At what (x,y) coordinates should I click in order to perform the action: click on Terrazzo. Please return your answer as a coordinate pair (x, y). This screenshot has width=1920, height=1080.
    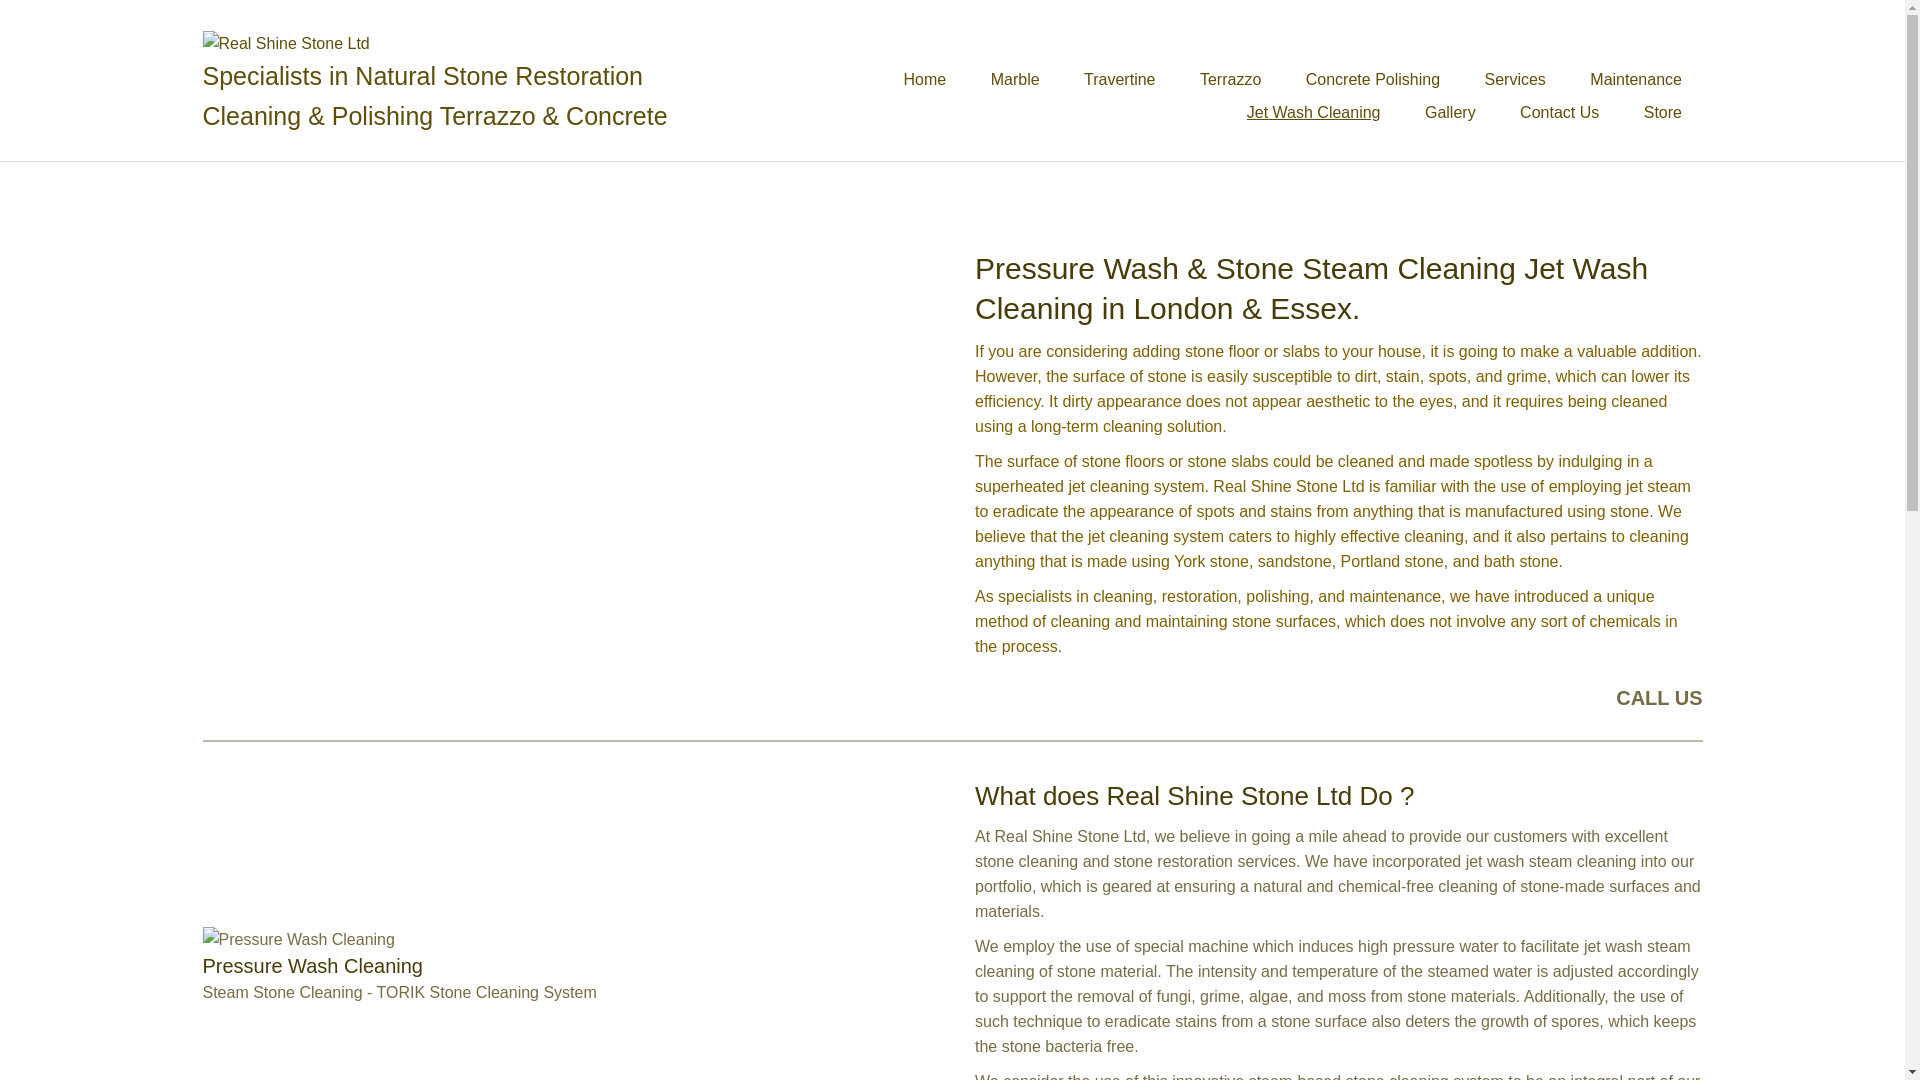
    Looking at the image, I should click on (1230, 79).